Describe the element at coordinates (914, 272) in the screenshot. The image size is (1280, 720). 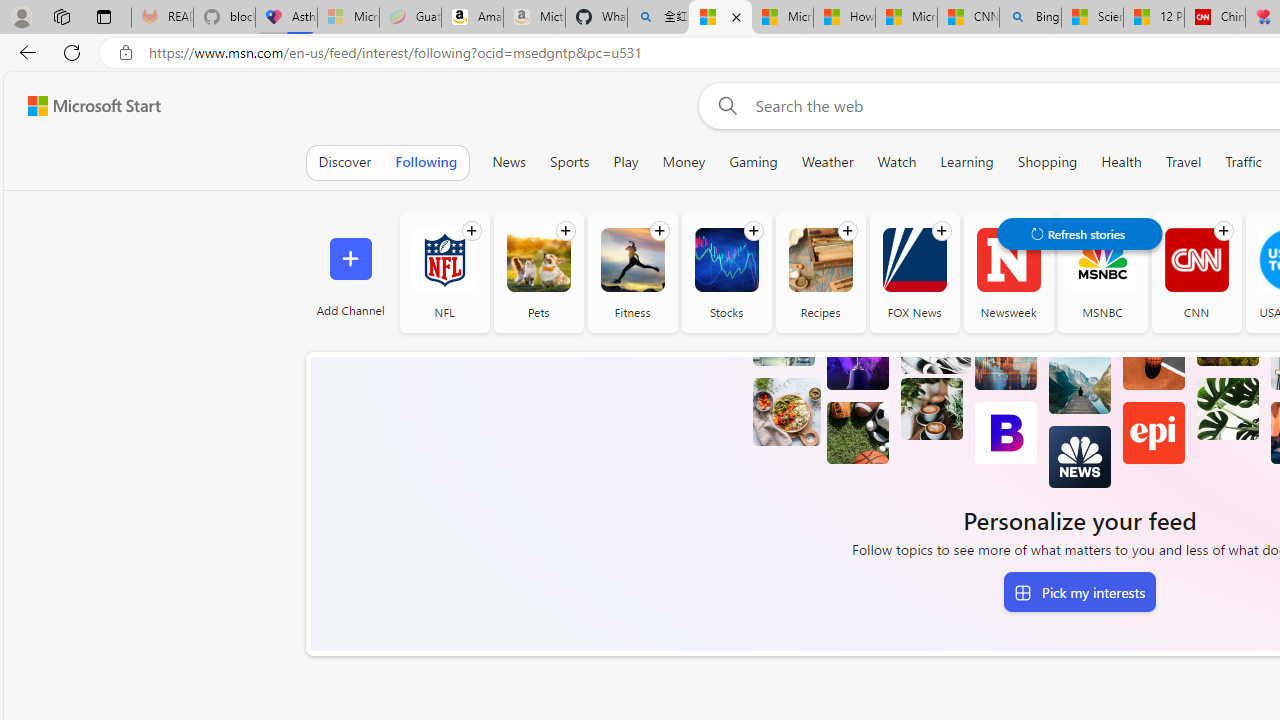
I see `FOX News` at that location.